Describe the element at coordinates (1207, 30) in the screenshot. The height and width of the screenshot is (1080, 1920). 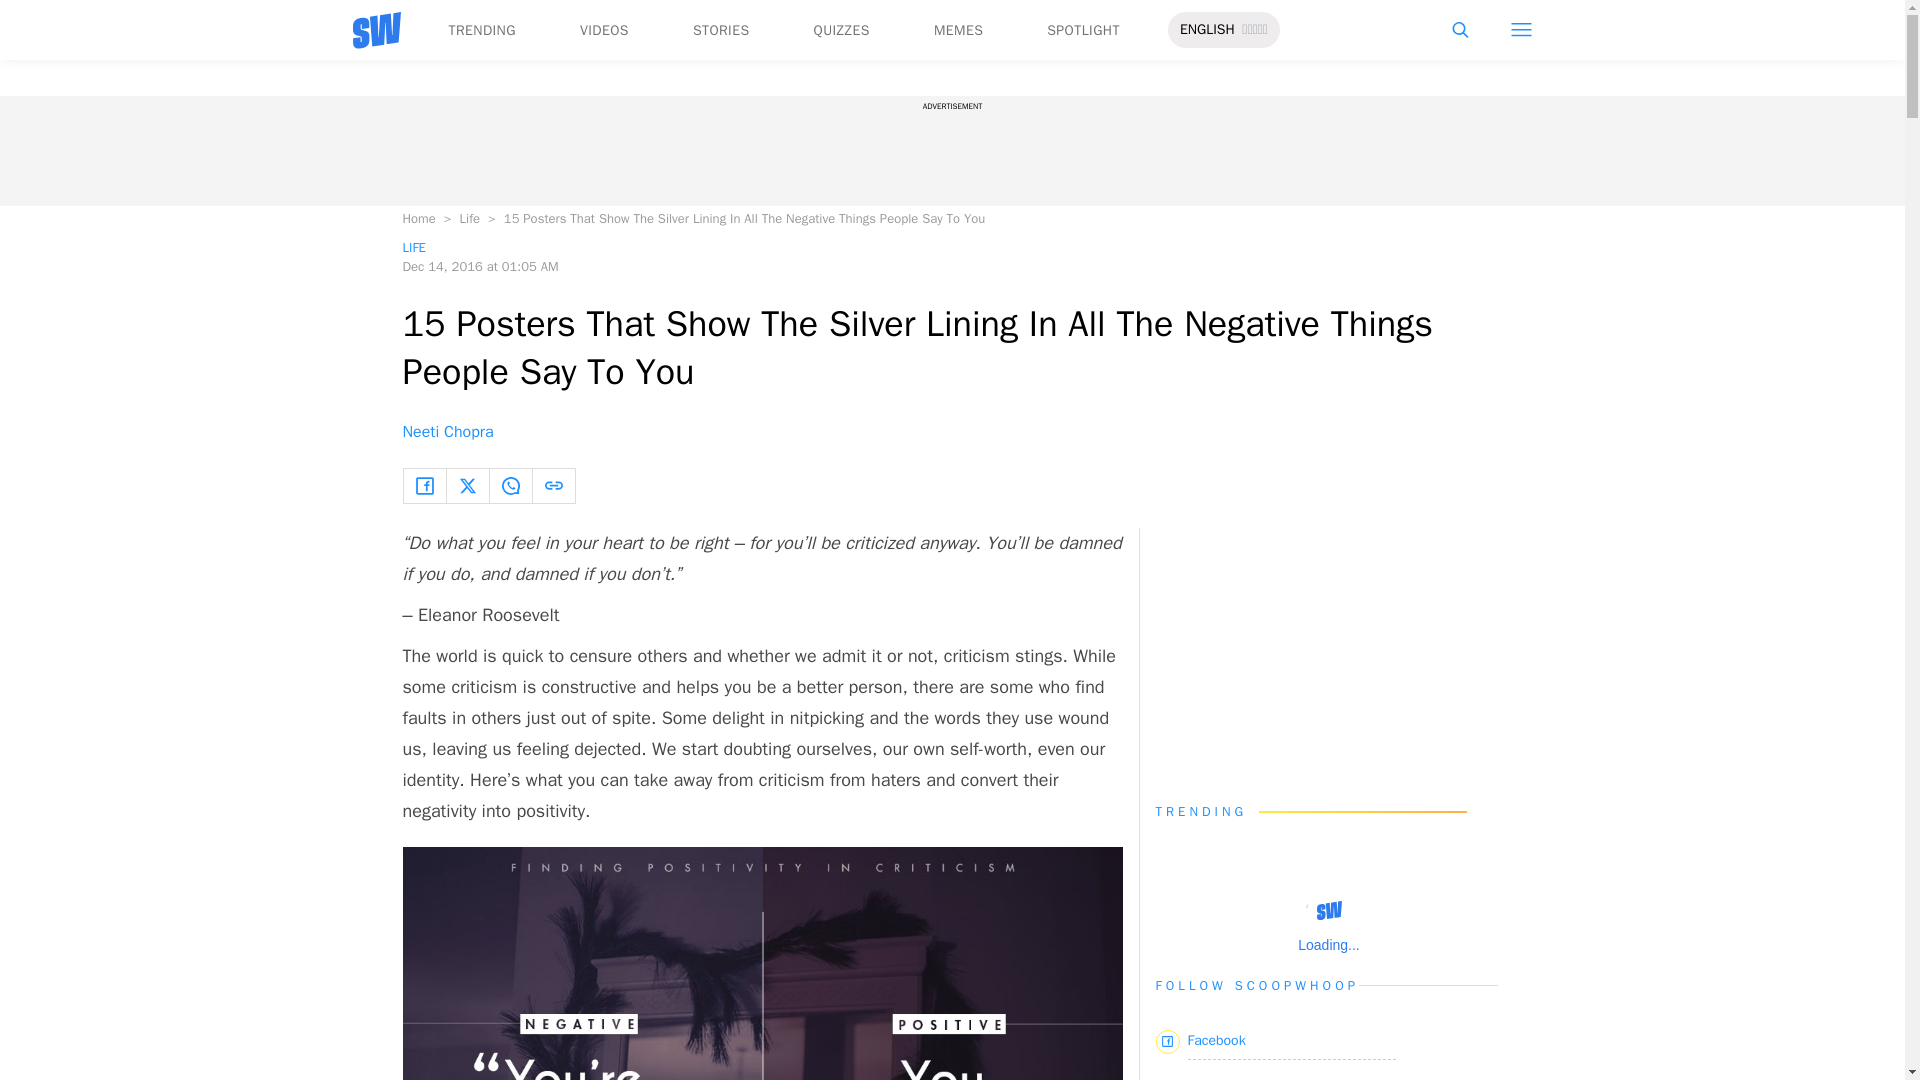
I see `ENGLISH` at that location.